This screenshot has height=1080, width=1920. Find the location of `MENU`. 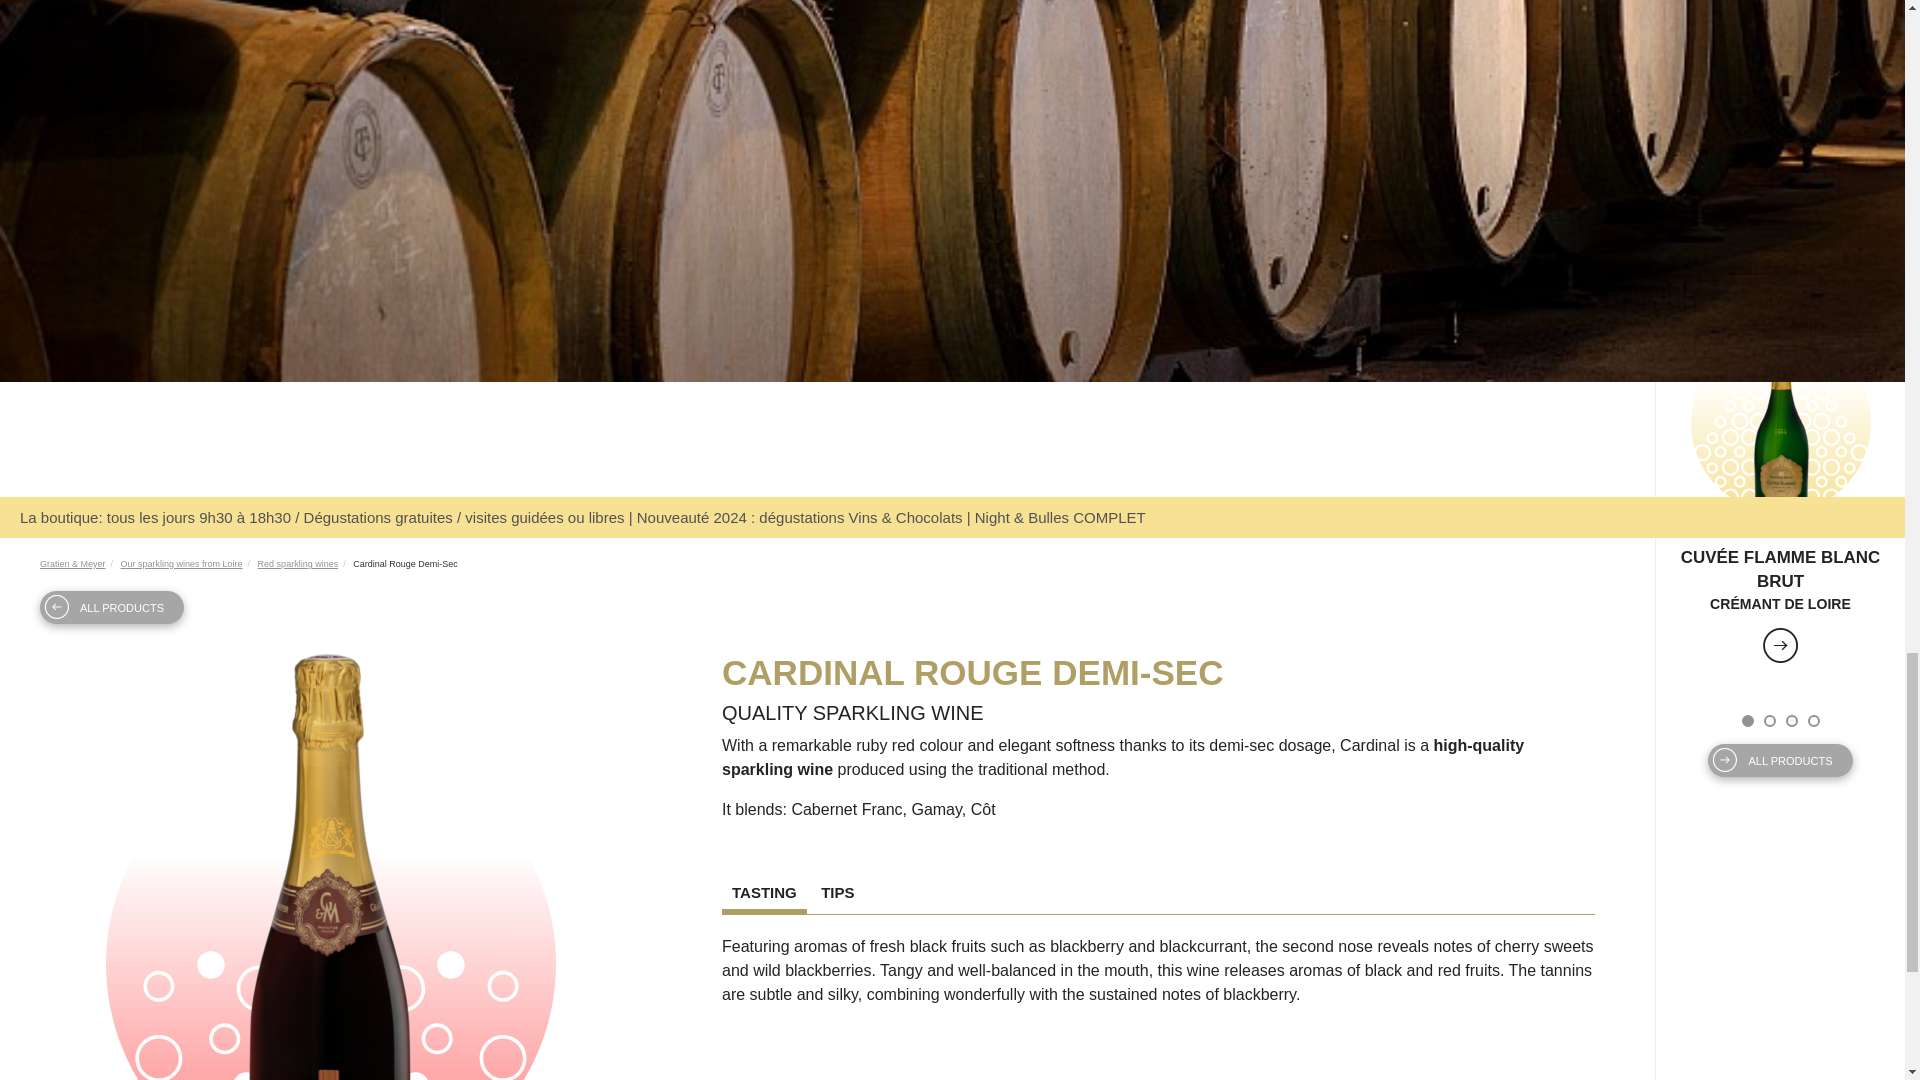

MENU is located at coordinates (91, 438).